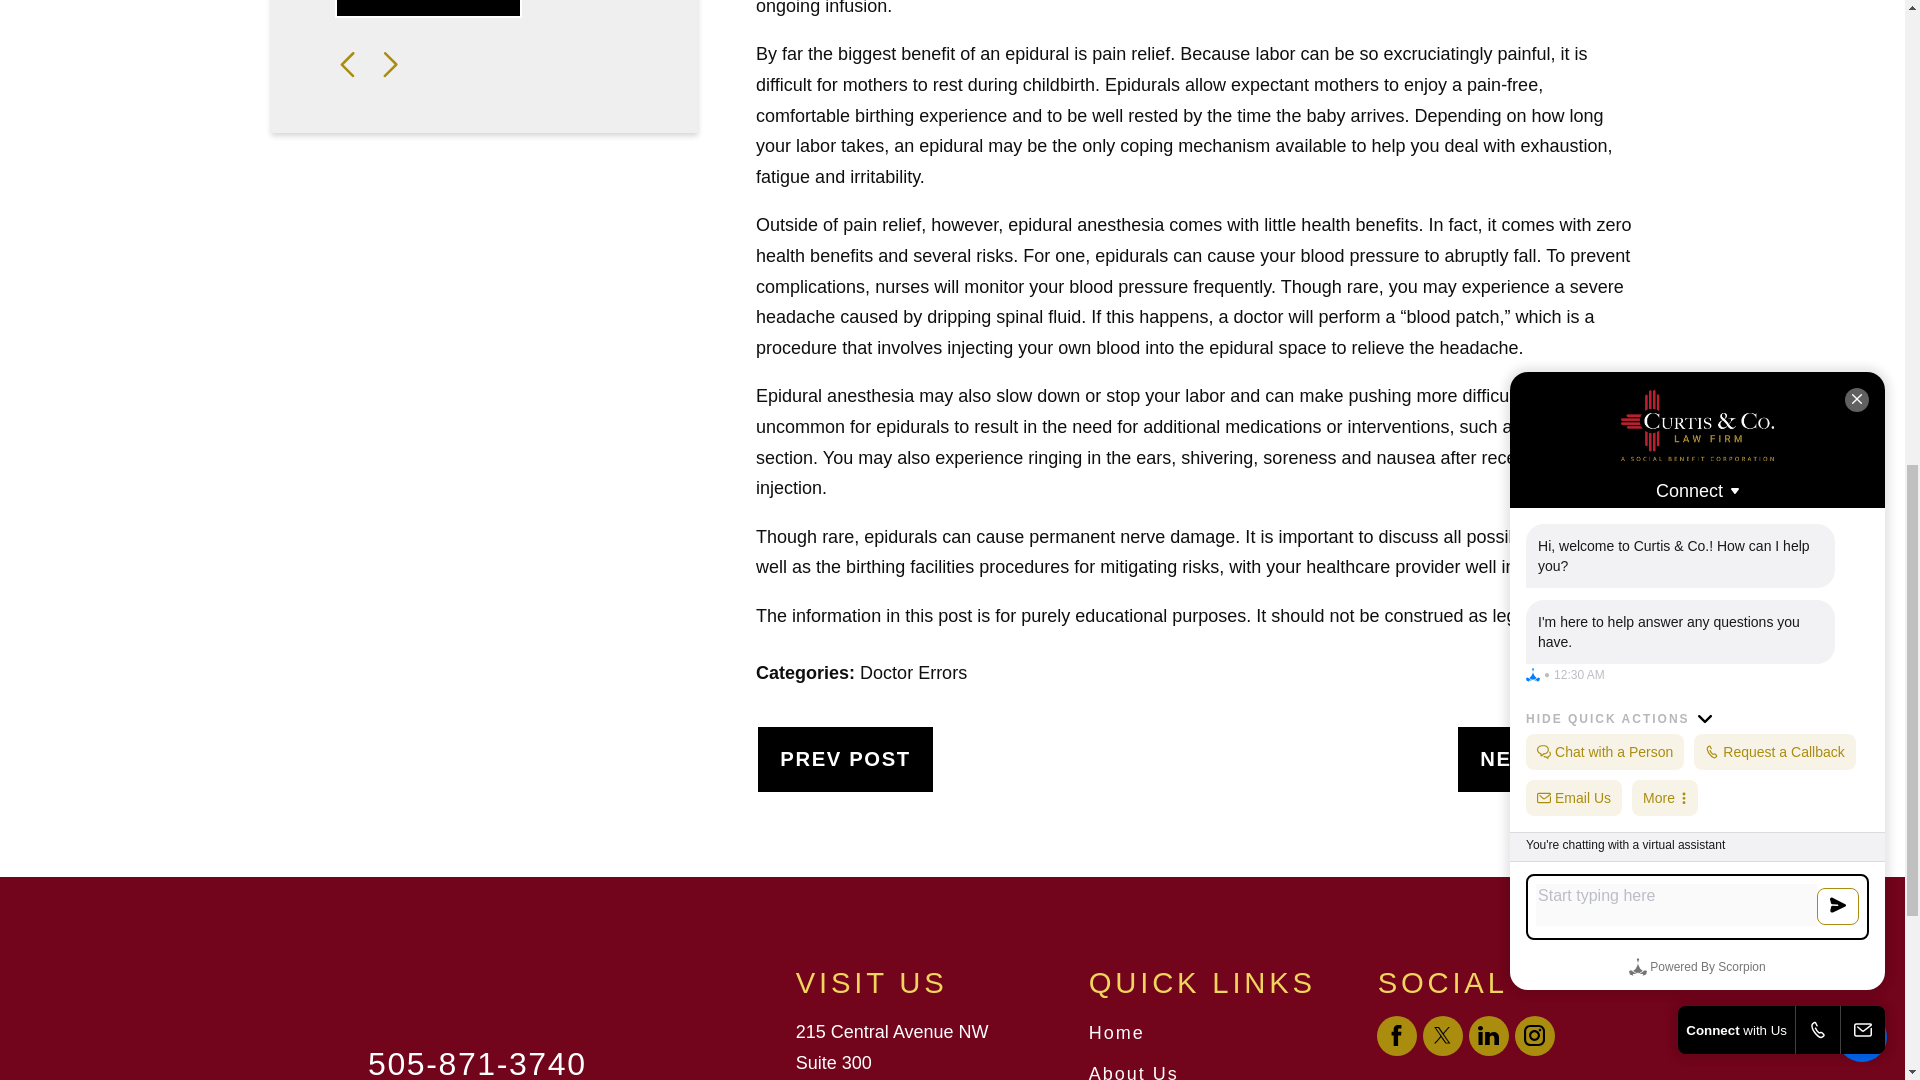 The image size is (1920, 1080). What do you see at coordinates (1544, 758) in the screenshot?
I see `NEXT POST` at bounding box center [1544, 758].